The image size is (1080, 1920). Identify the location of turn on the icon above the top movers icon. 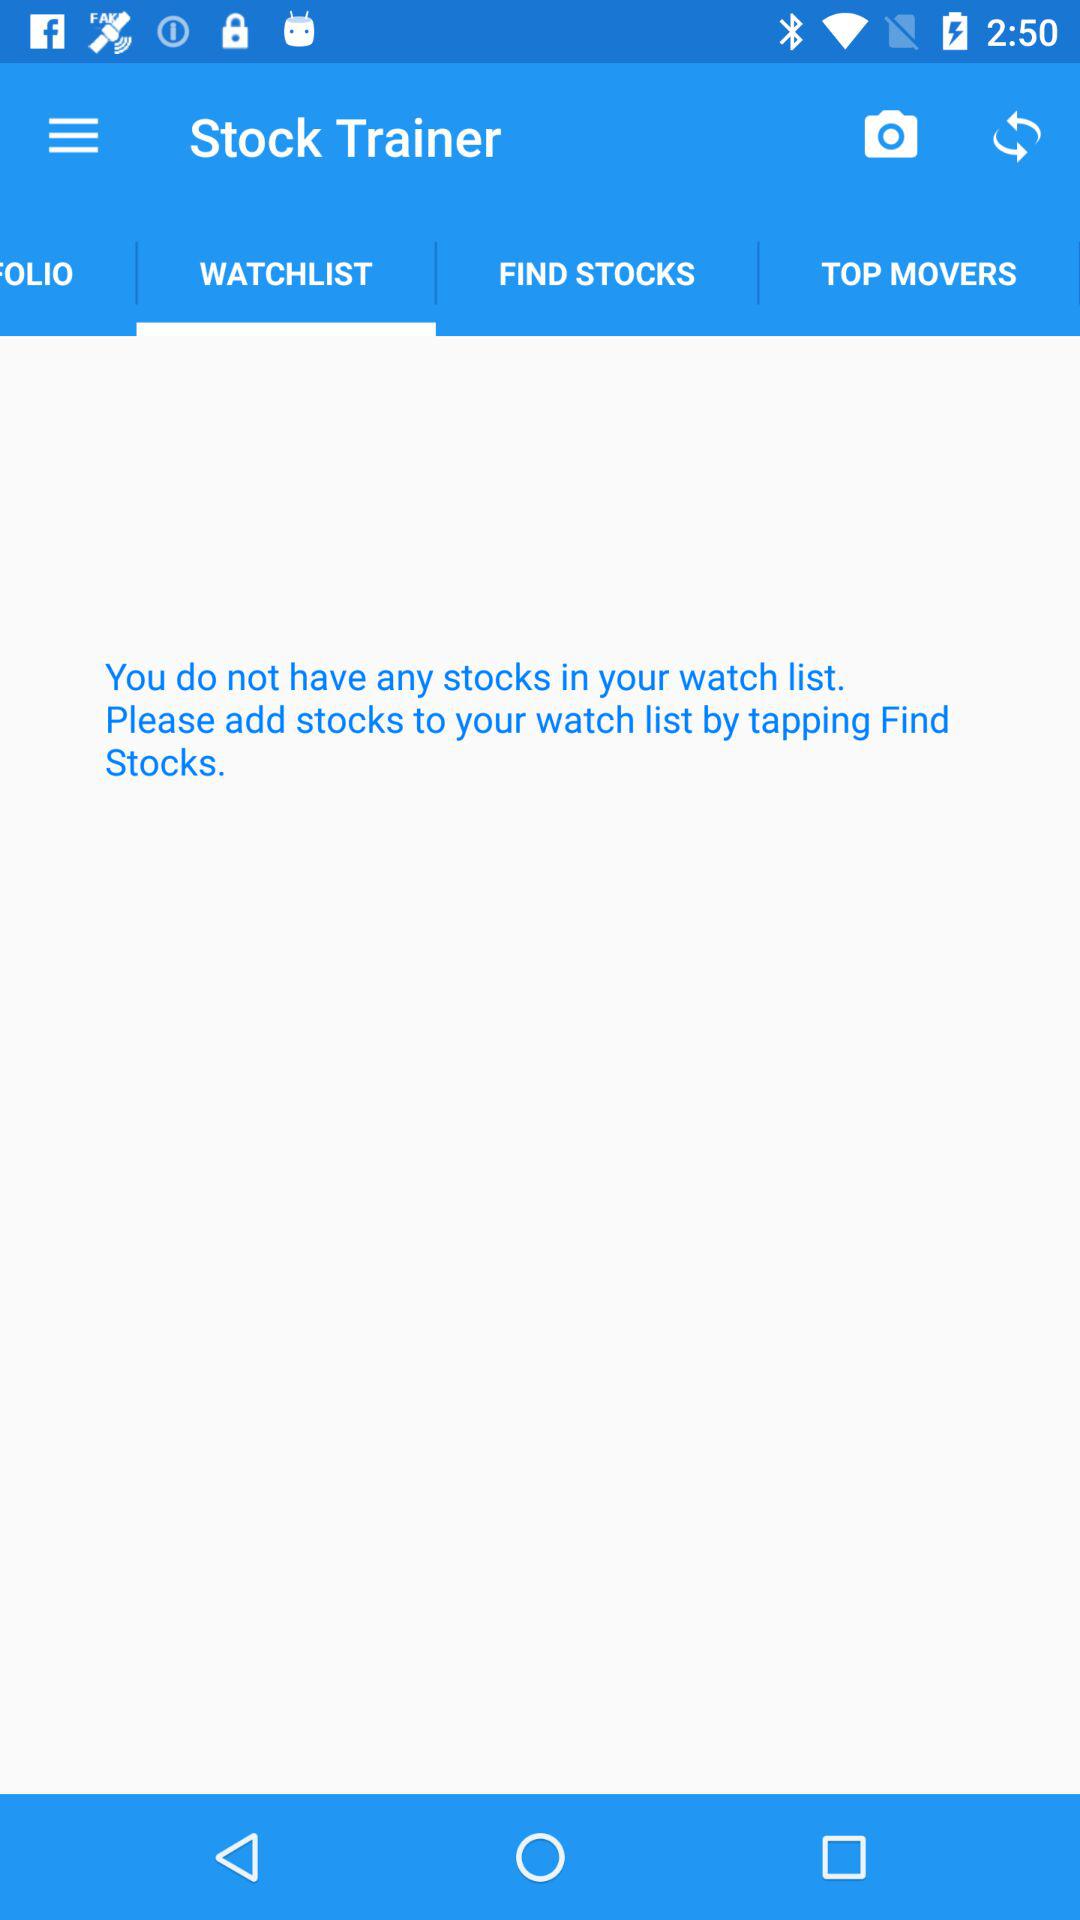
(1016, 136).